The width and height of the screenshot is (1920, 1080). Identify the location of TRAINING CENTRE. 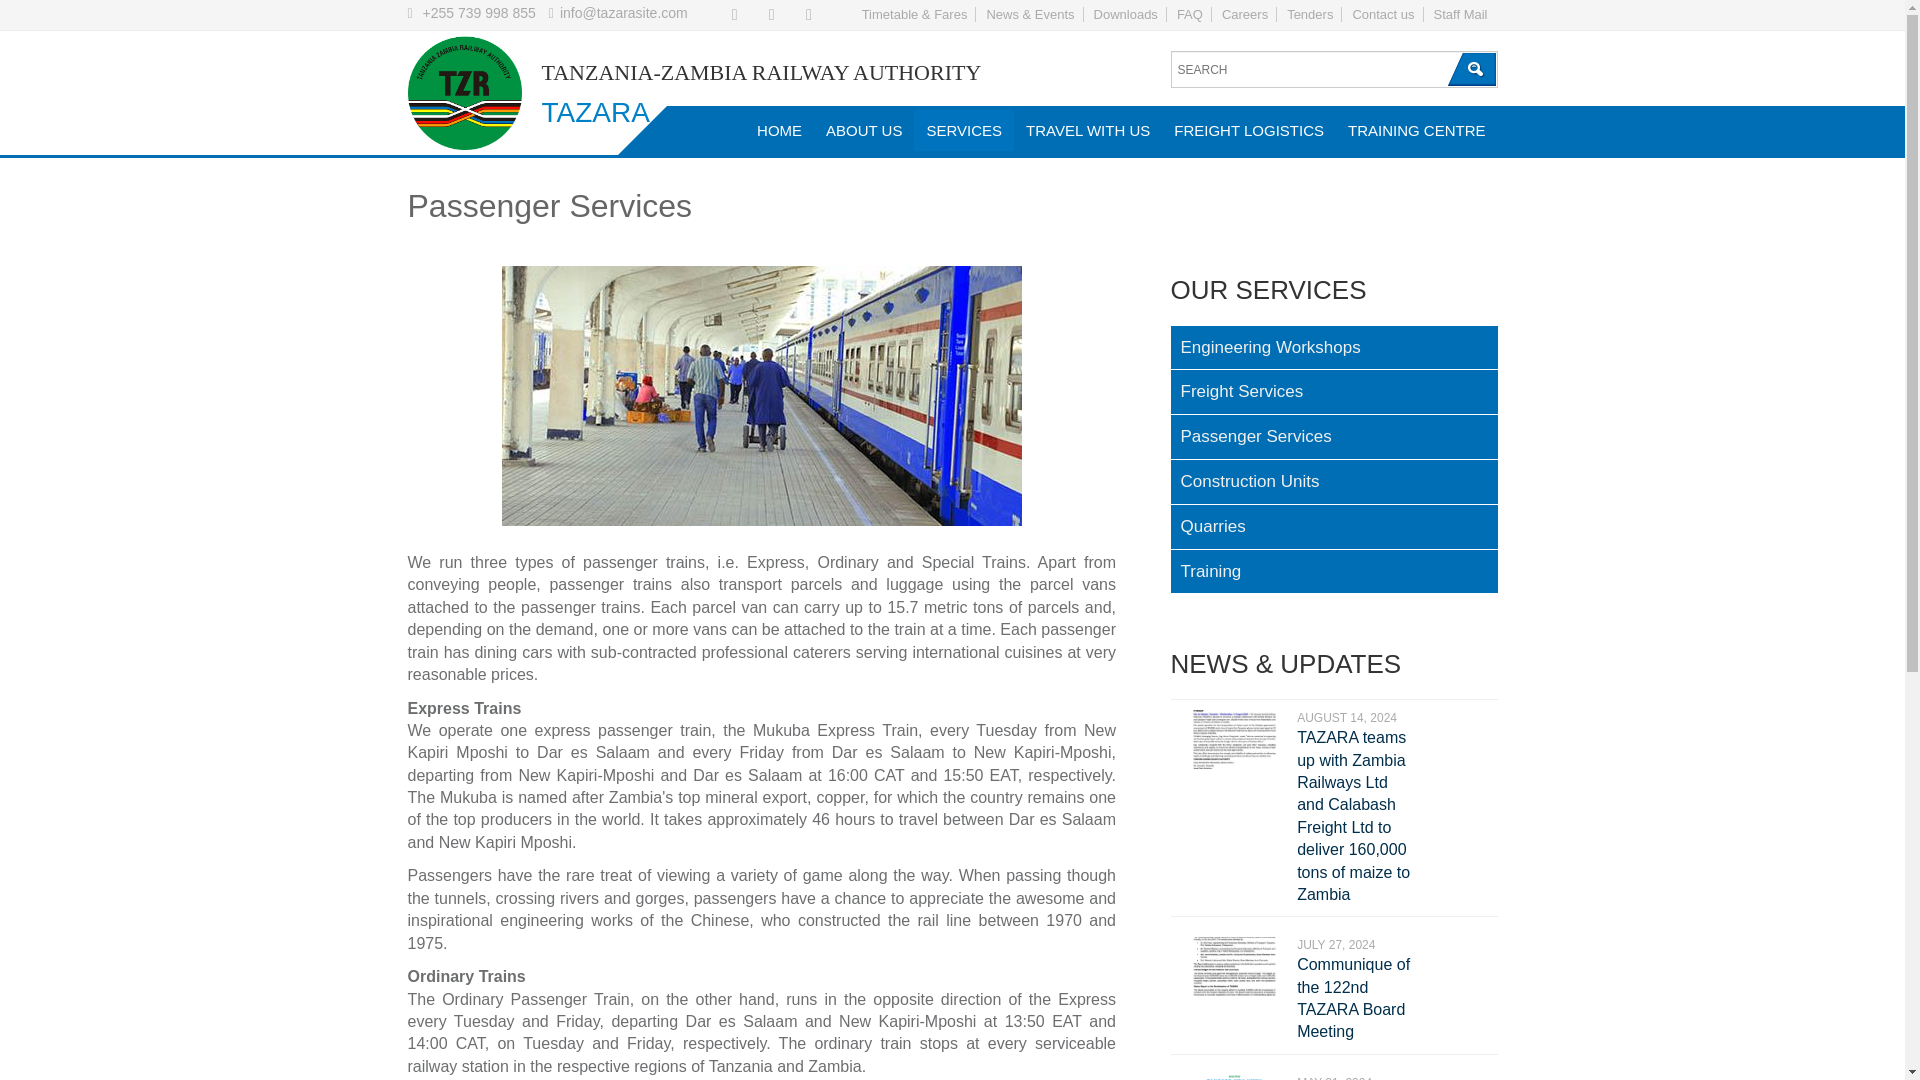
(1416, 130).